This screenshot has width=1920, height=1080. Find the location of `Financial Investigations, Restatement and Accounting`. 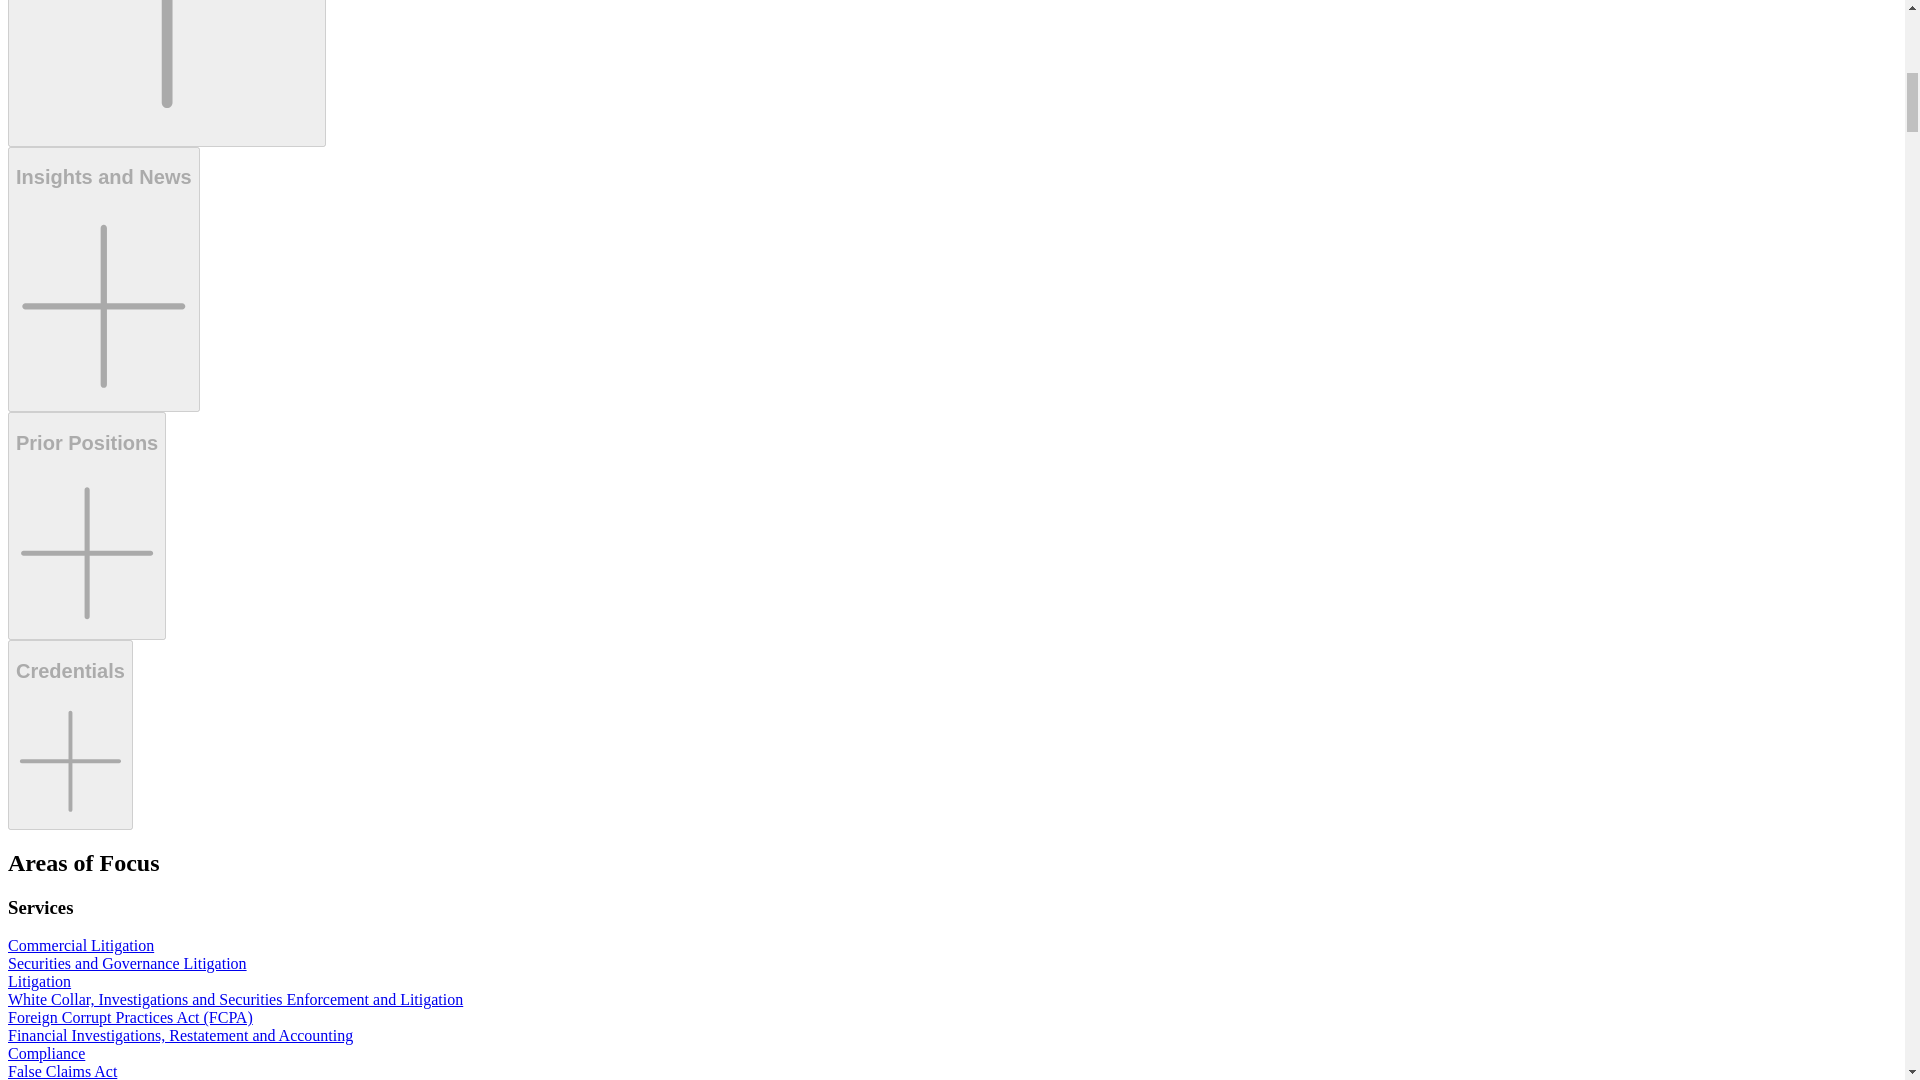

Financial Investigations, Restatement and Accounting is located at coordinates (180, 1036).